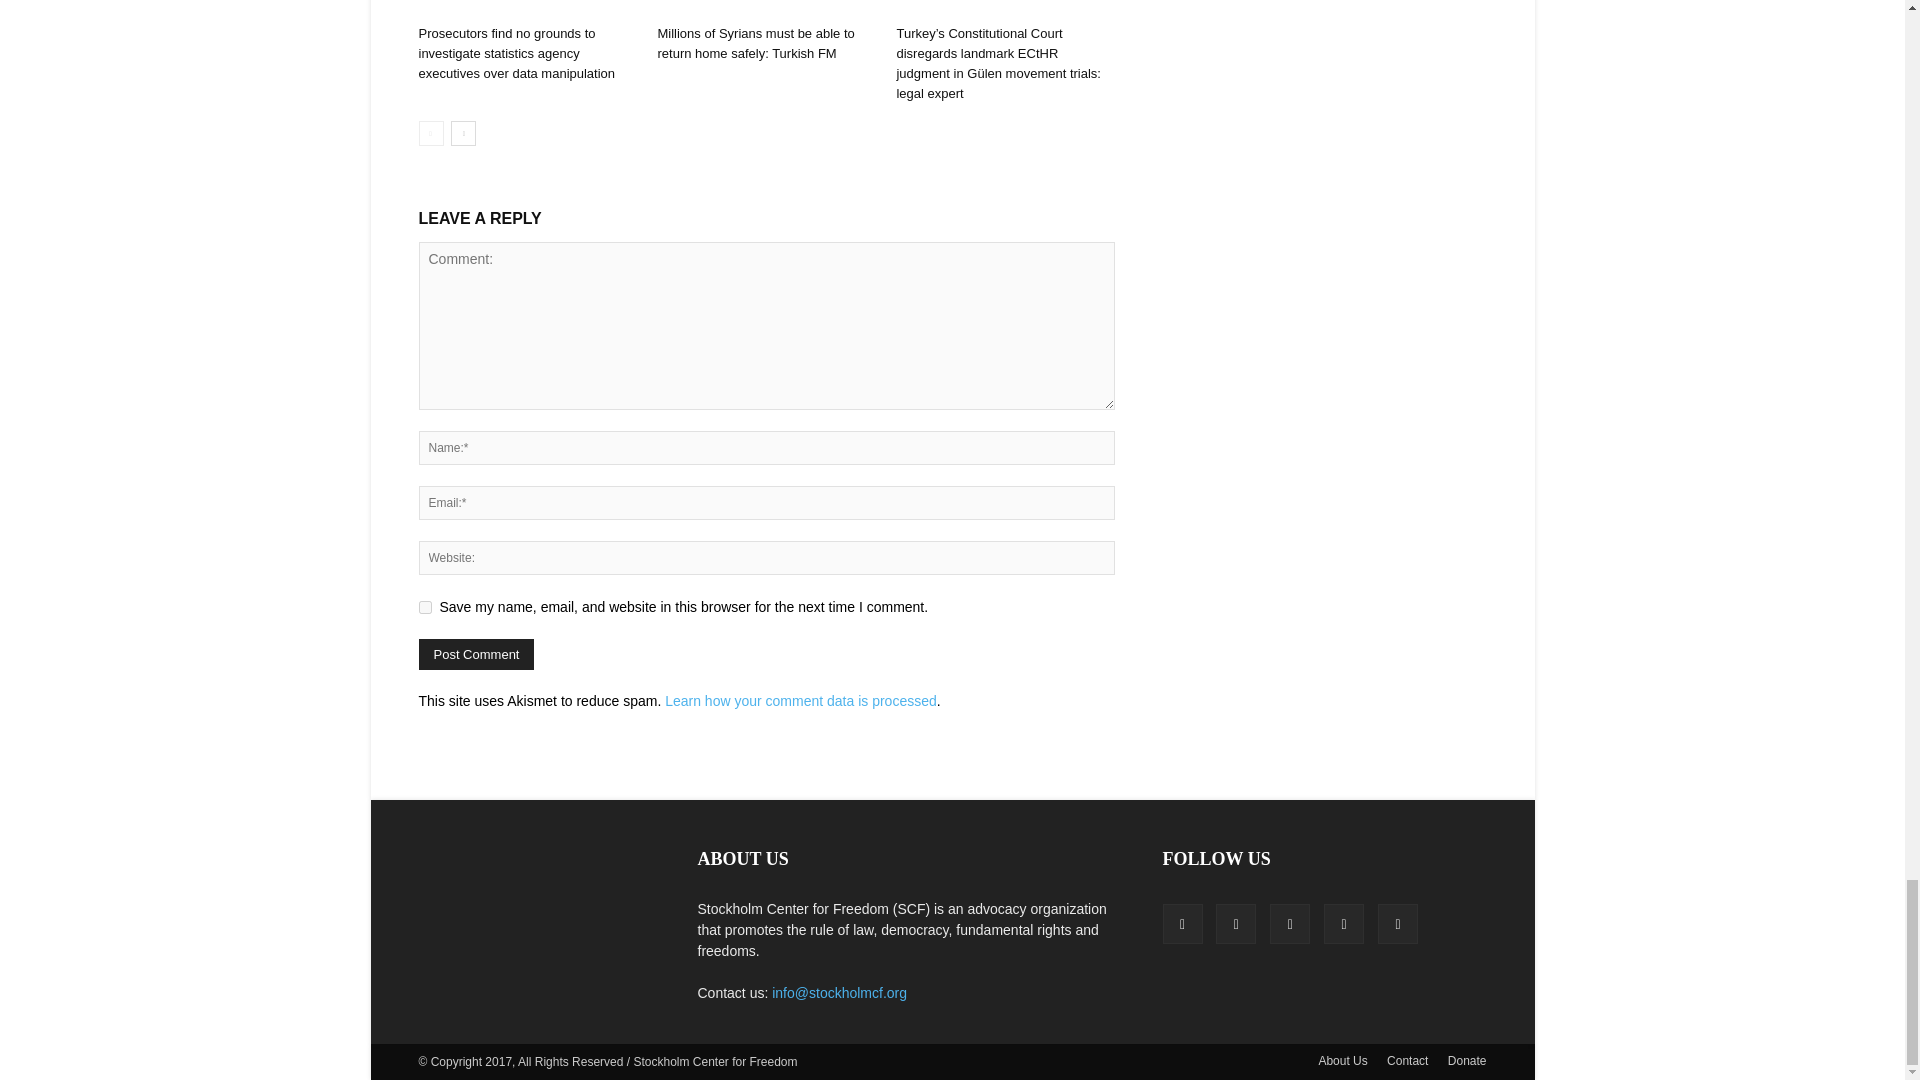 This screenshot has height=1080, width=1920. What do you see at coordinates (424, 607) in the screenshot?
I see `yes` at bounding box center [424, 607].